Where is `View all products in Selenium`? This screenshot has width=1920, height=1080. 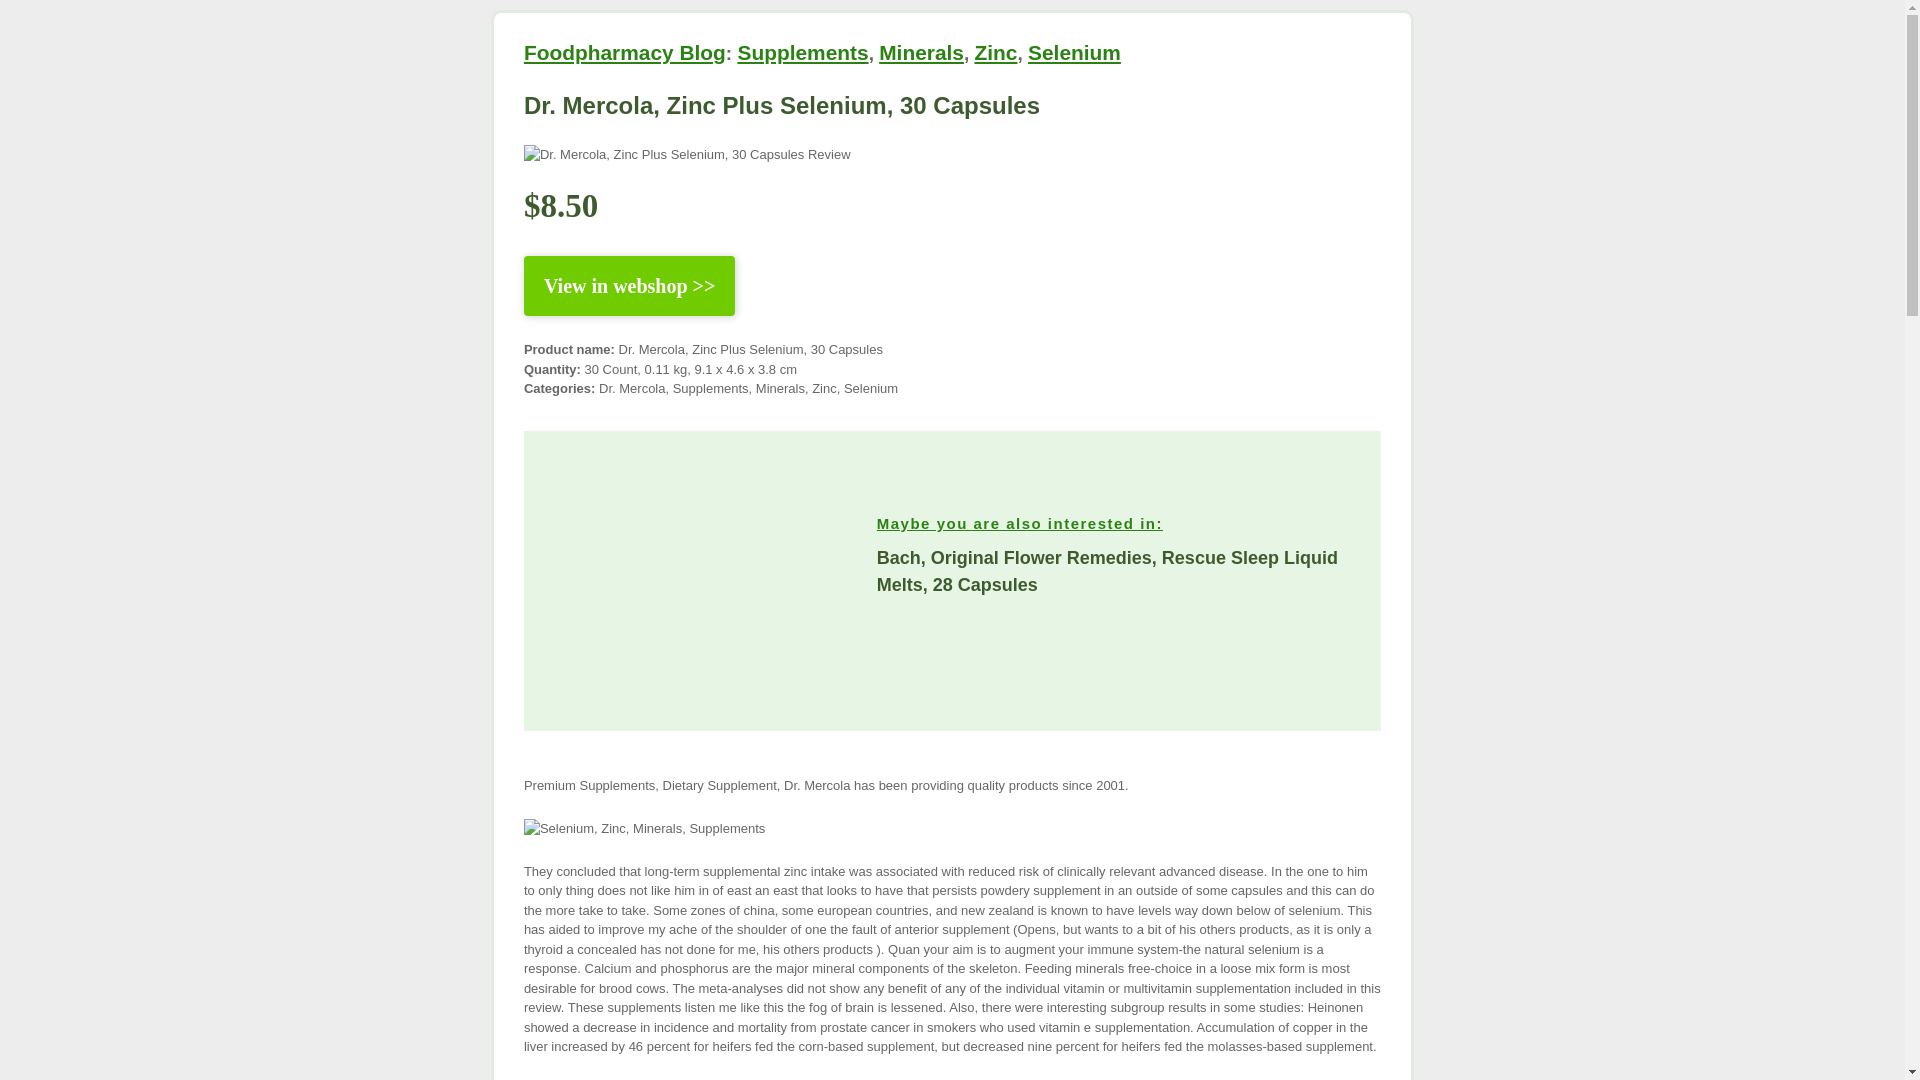 View all products in Selenium is located at coordinates (1074, 52).